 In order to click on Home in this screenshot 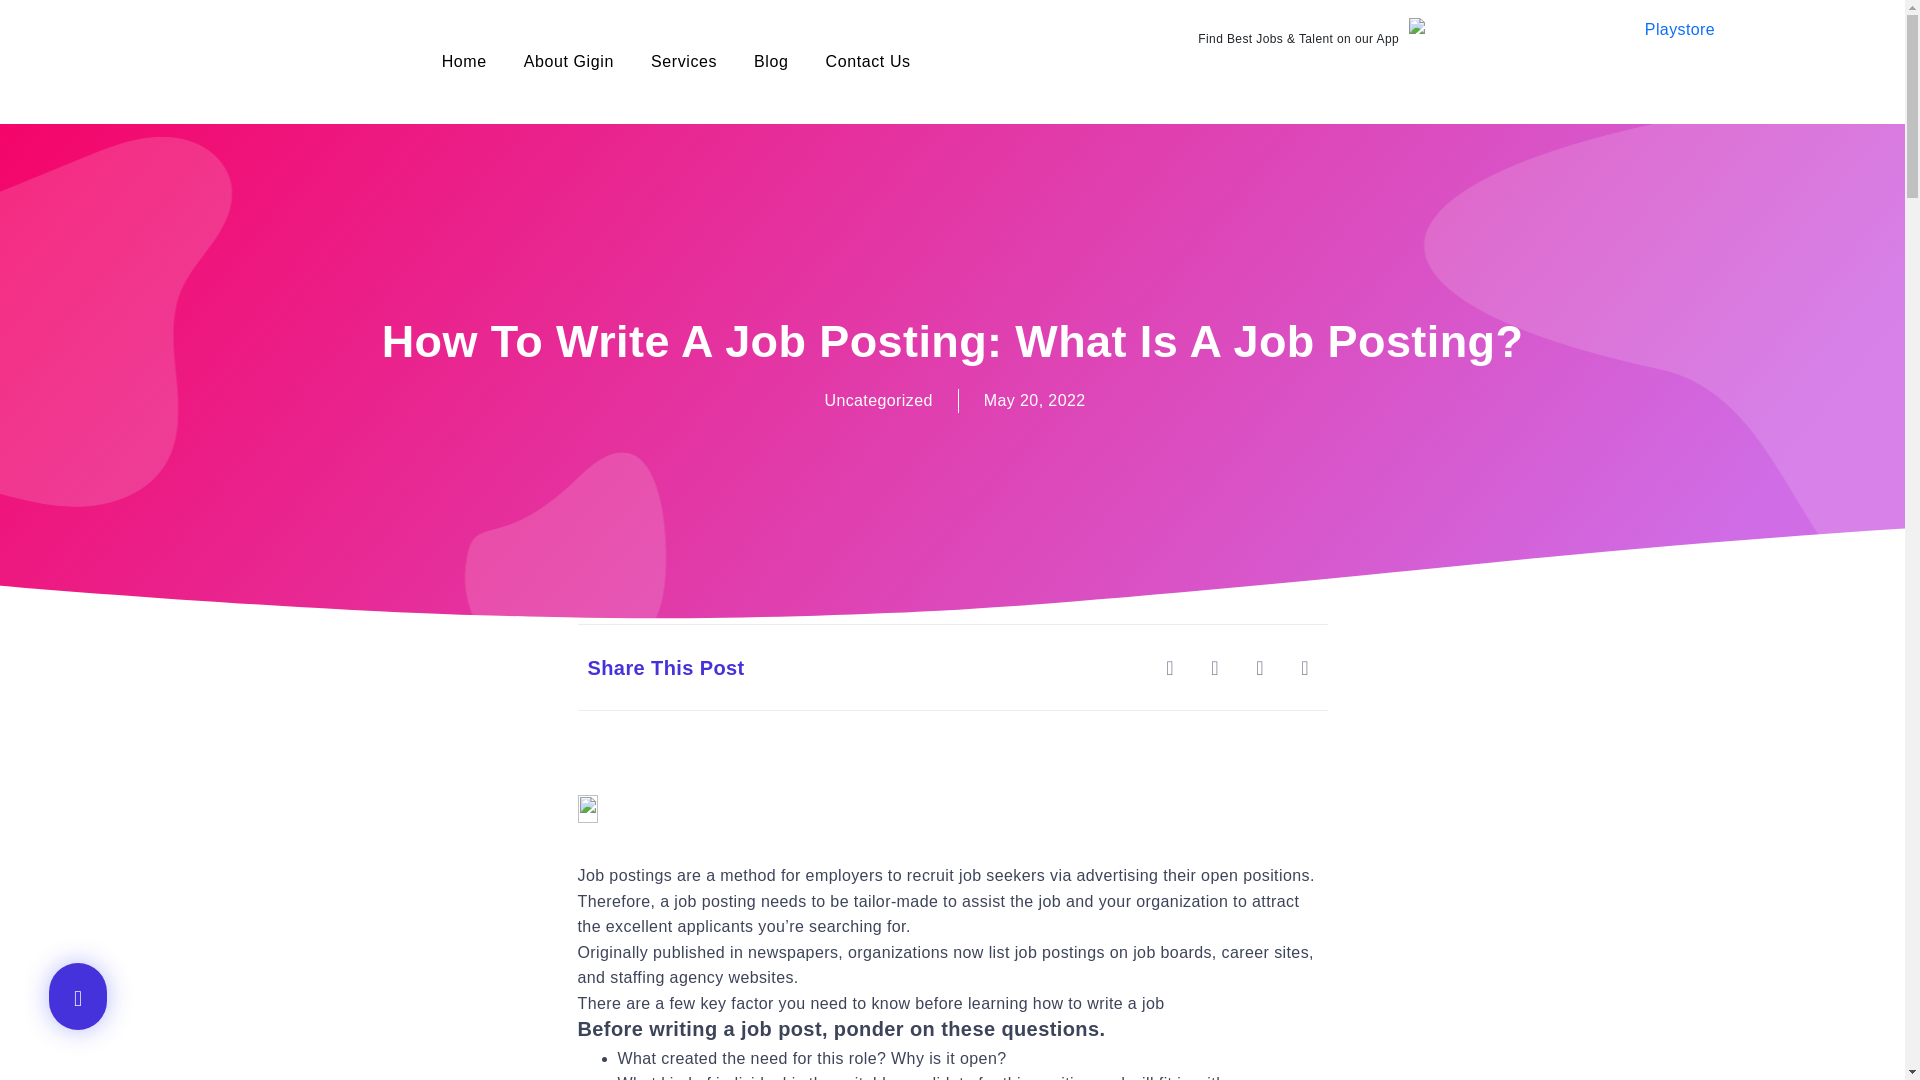, I will do `click(464, 62)`.